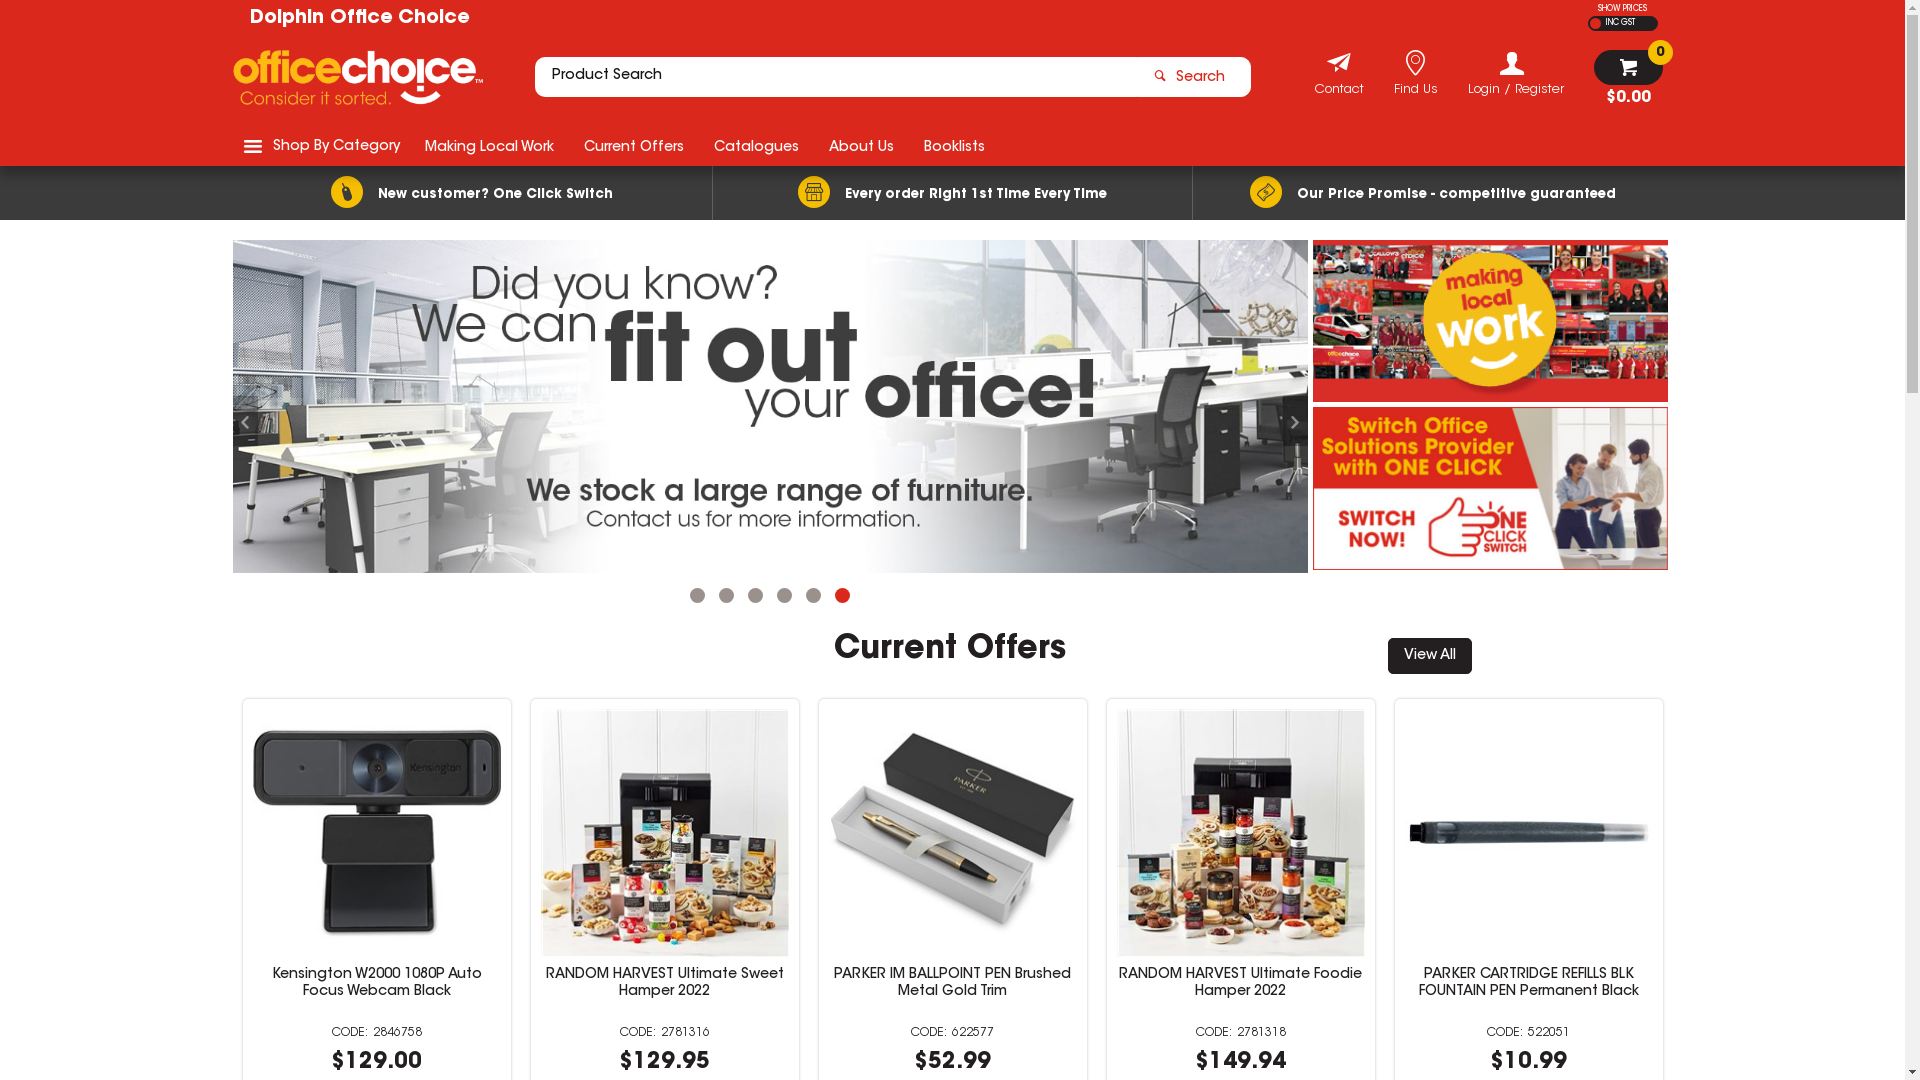  What do you see at coordinates (1430, 656) in the screenshot?
I see `View All` at bounding box center [1430, 656].